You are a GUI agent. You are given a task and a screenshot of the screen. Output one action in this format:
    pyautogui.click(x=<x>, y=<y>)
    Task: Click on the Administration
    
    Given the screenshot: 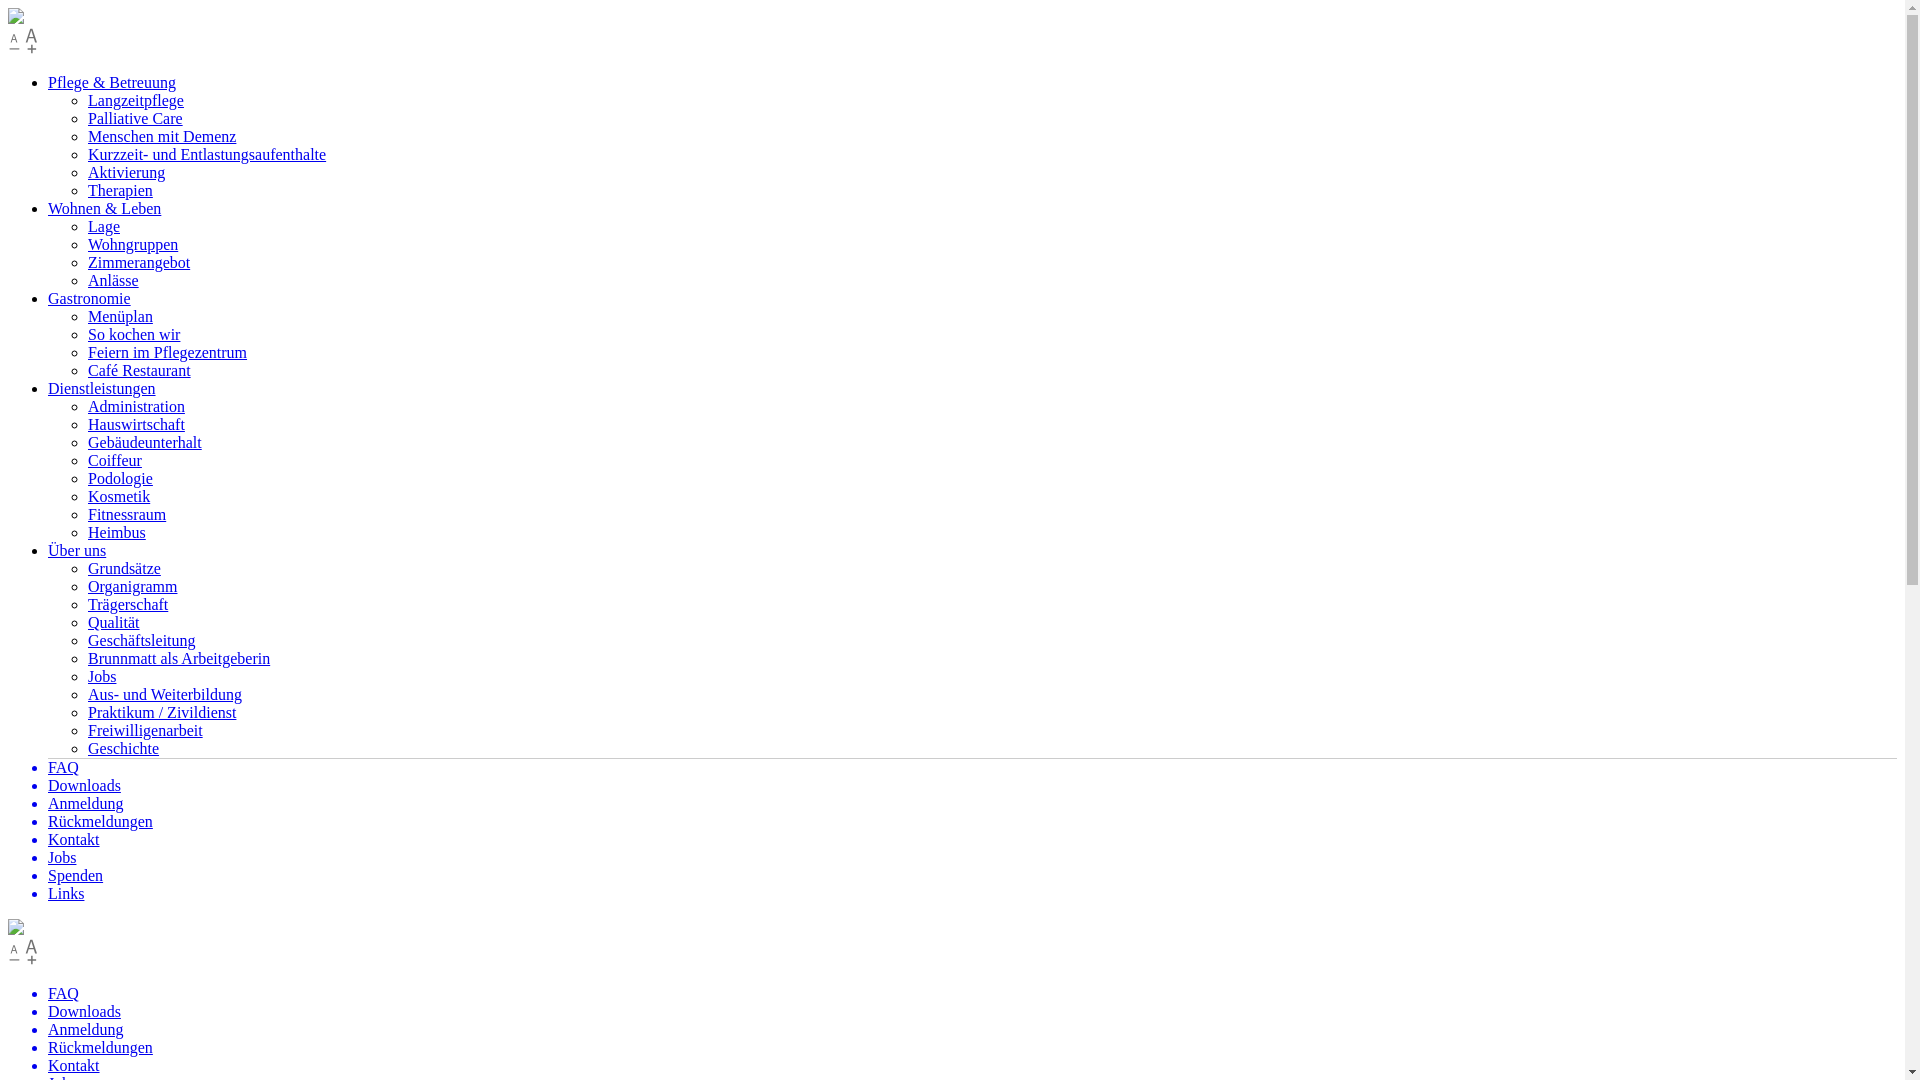 What is the action you would take?
    pyautogui.click(x=136, y=406)
    